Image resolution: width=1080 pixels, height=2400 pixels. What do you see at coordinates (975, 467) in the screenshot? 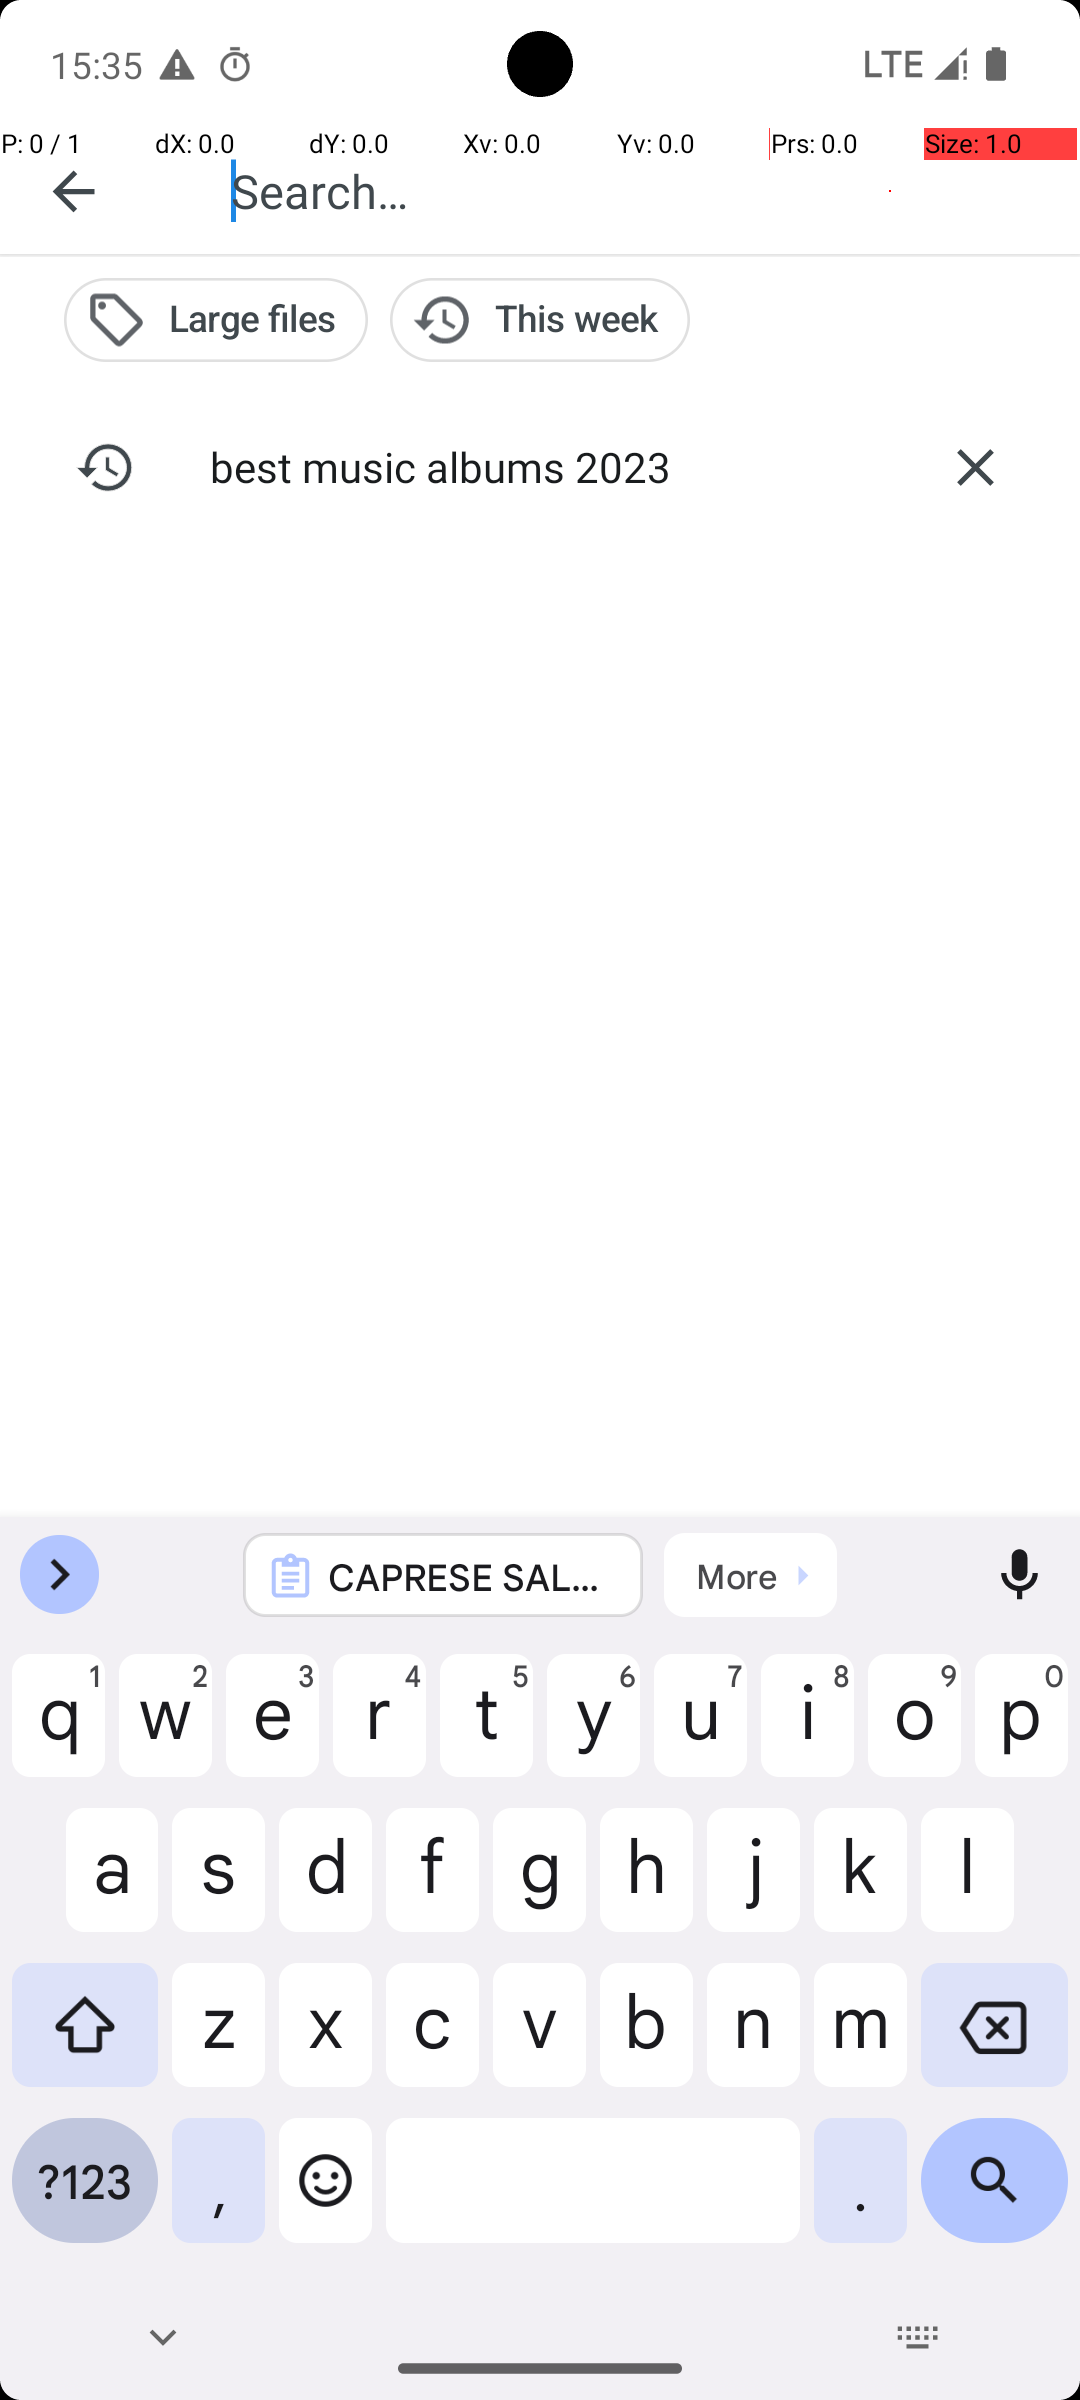
I see `Delete search history best music albums 2023` at bounding box center [975, 467].